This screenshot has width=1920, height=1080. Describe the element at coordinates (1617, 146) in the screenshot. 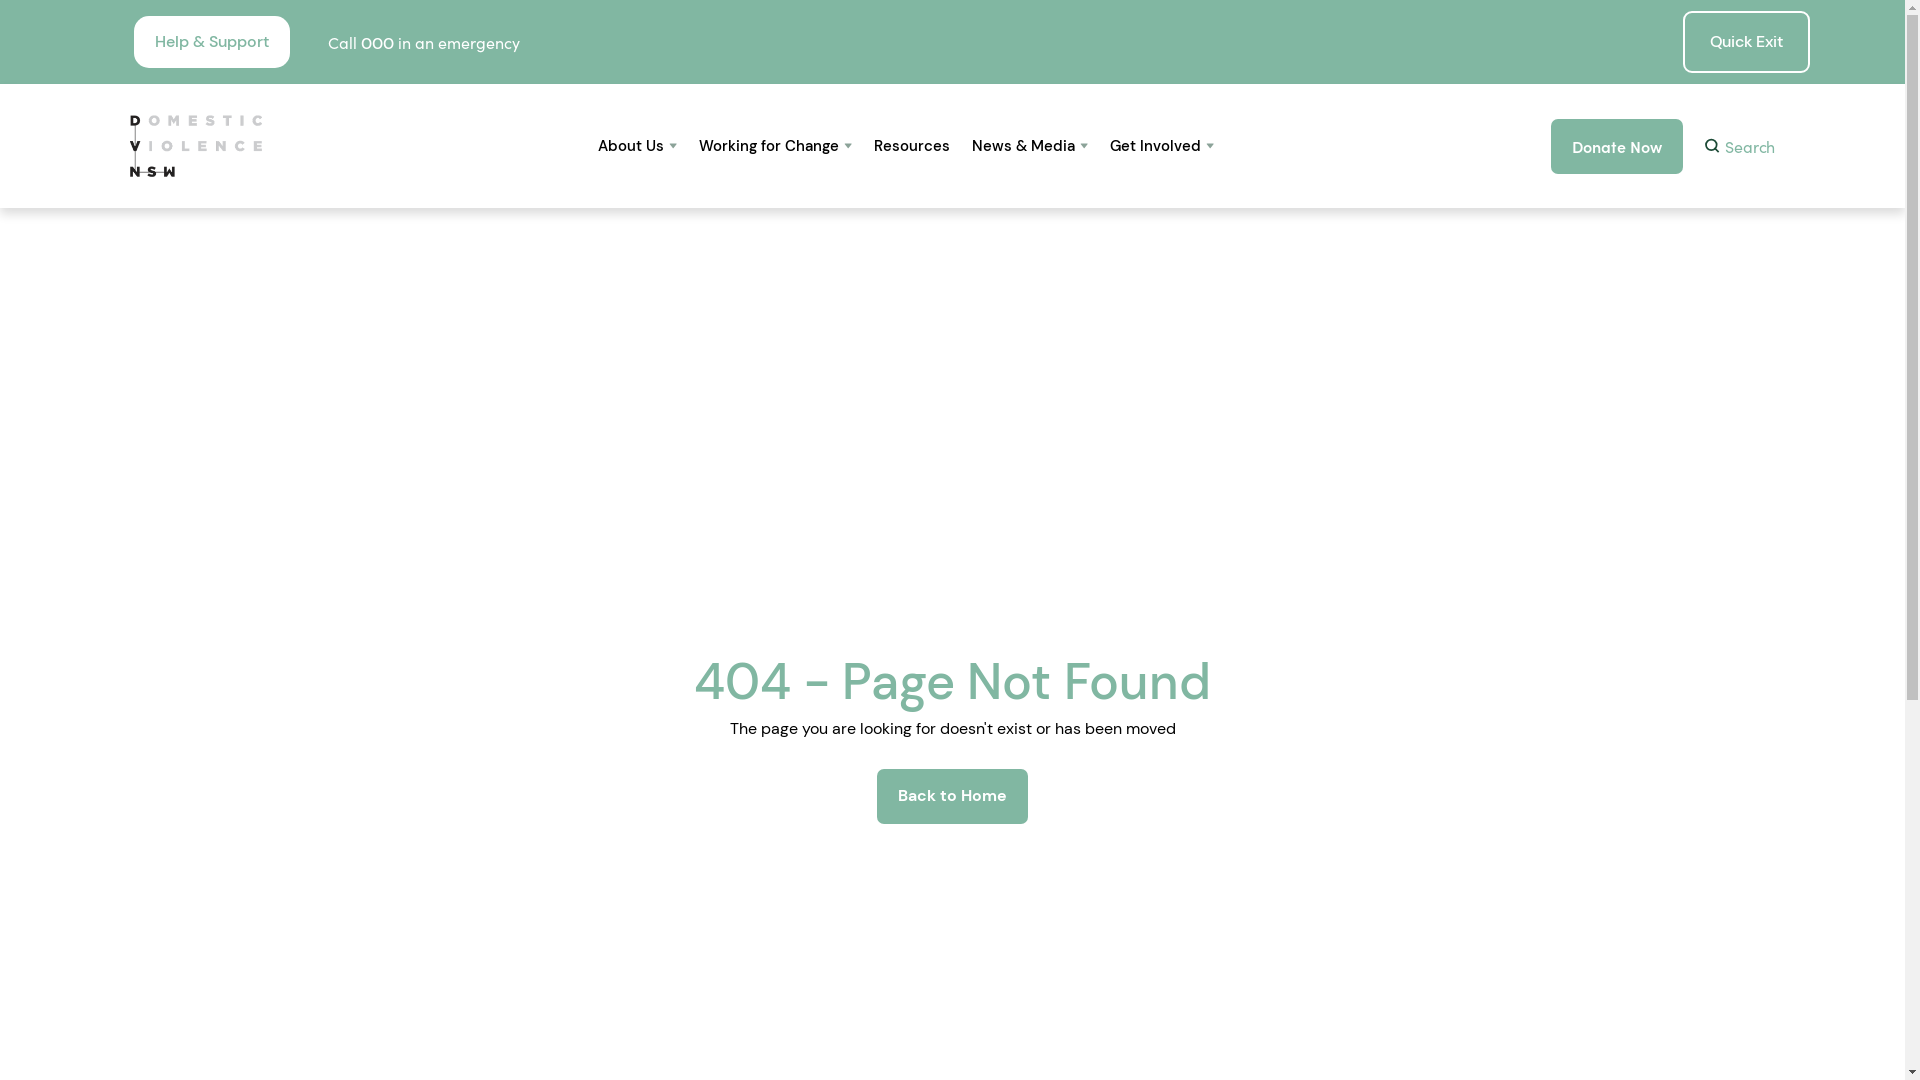

I see `Donate Now` at that location.